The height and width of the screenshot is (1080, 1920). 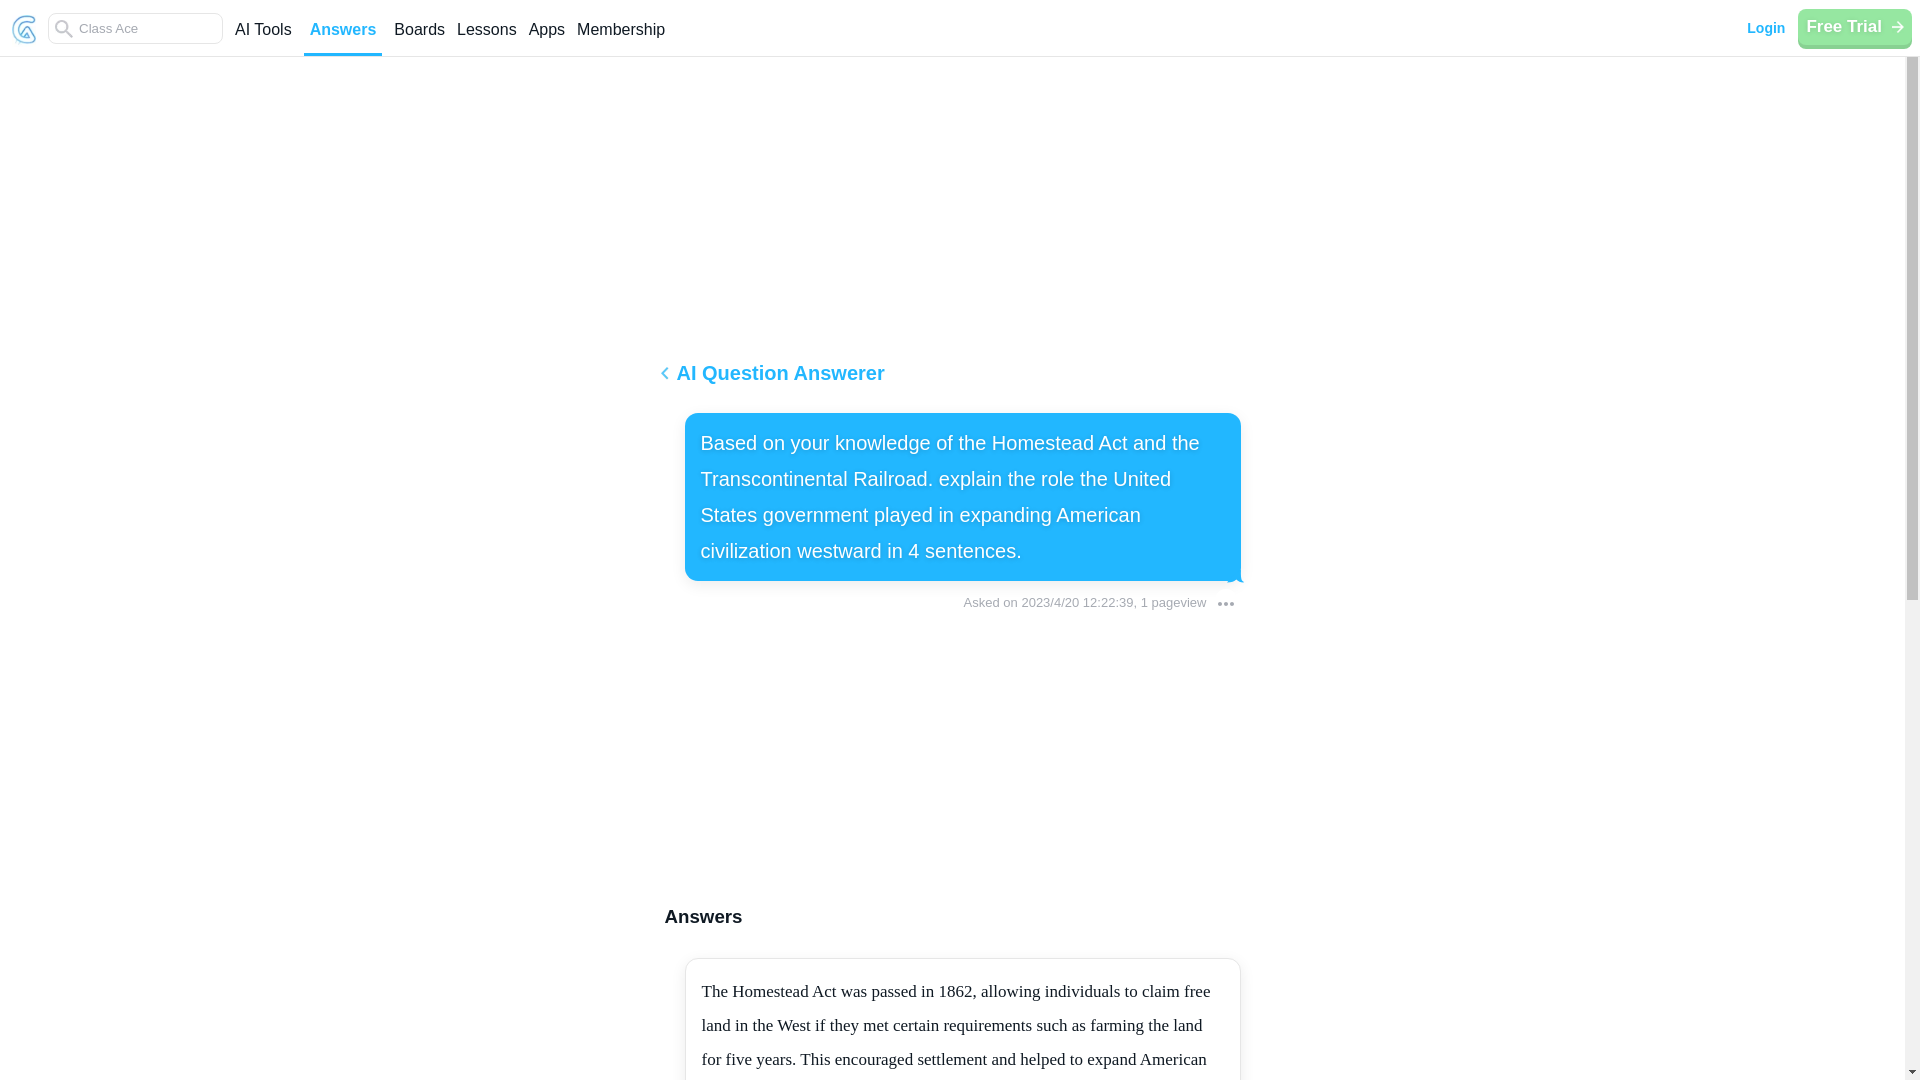 What do you see at coordinates (952, 380) in the screenshot?
I see `AI Question Answerer` at bounding box center [952, 380].